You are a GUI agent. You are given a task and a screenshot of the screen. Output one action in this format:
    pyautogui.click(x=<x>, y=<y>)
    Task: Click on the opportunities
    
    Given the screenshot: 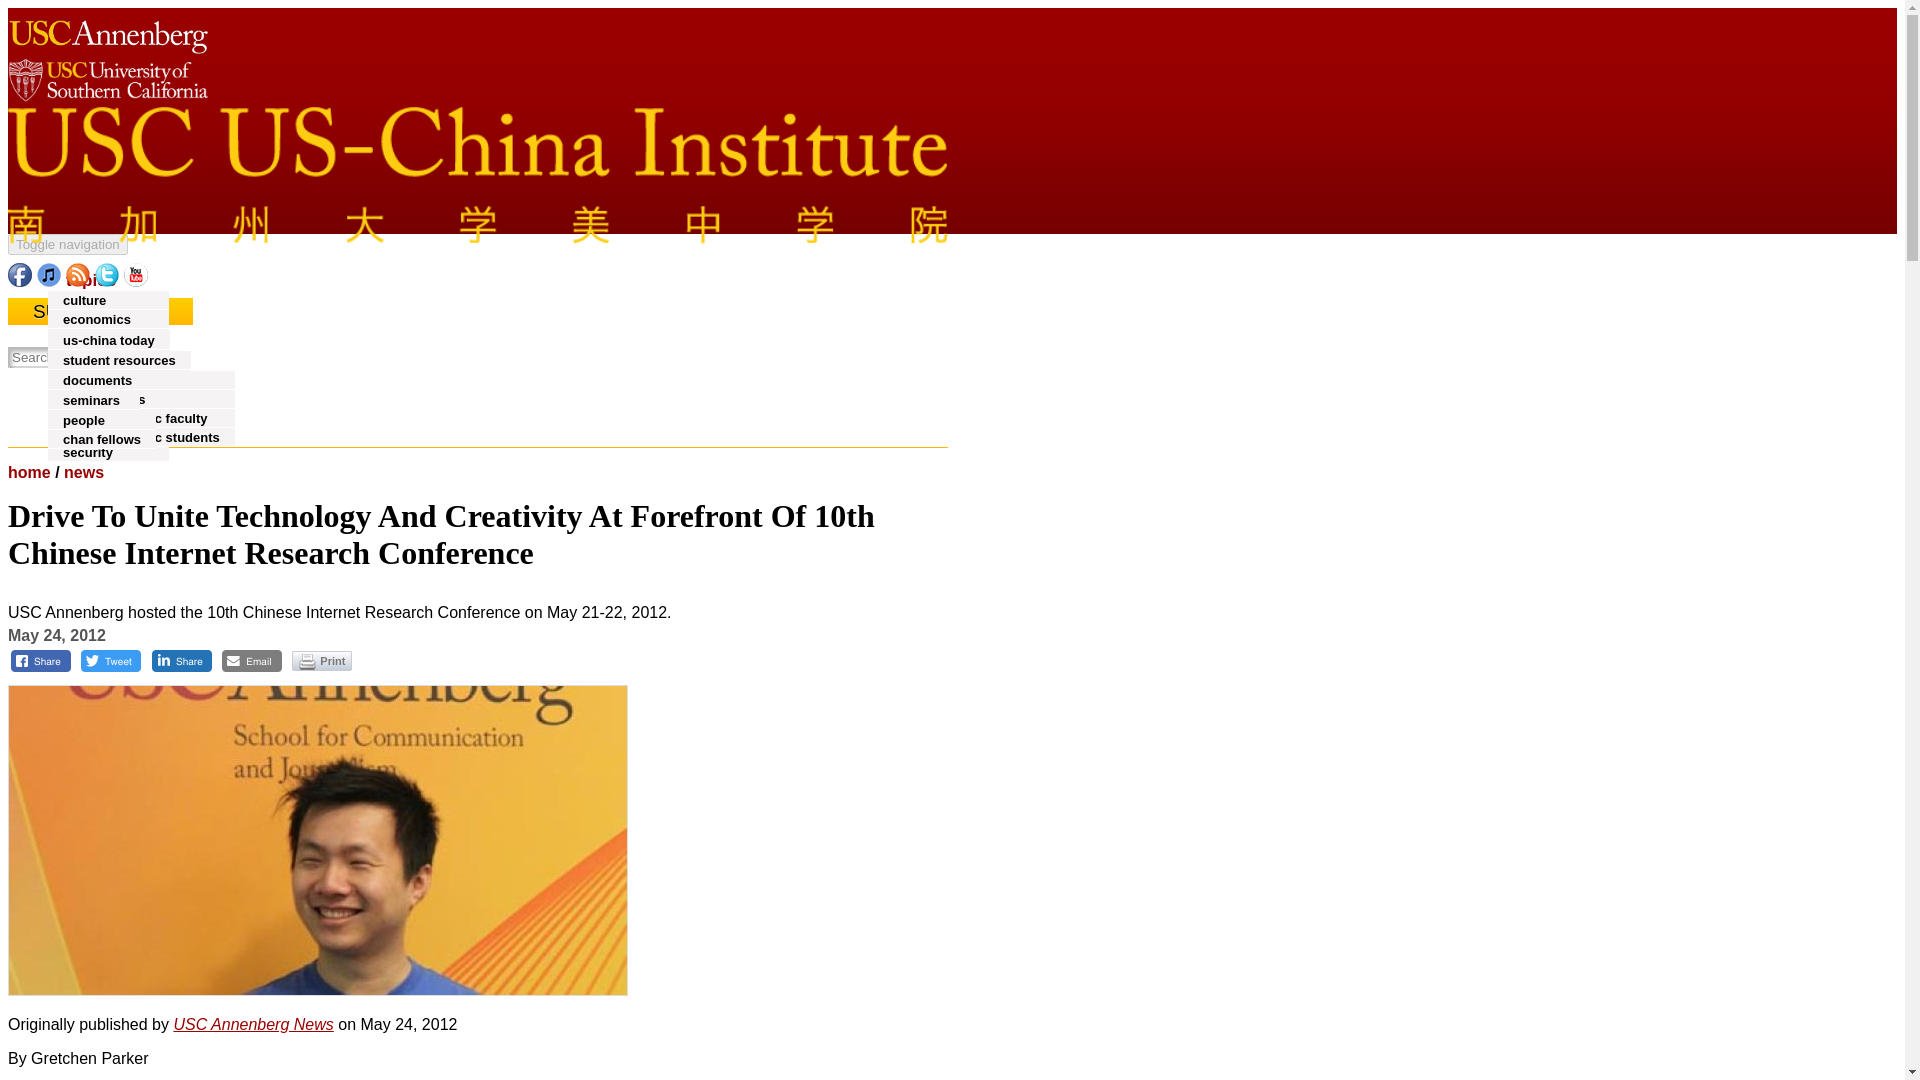 What is the action you would take?
    pyautogui.click(x=104, y=379)
    